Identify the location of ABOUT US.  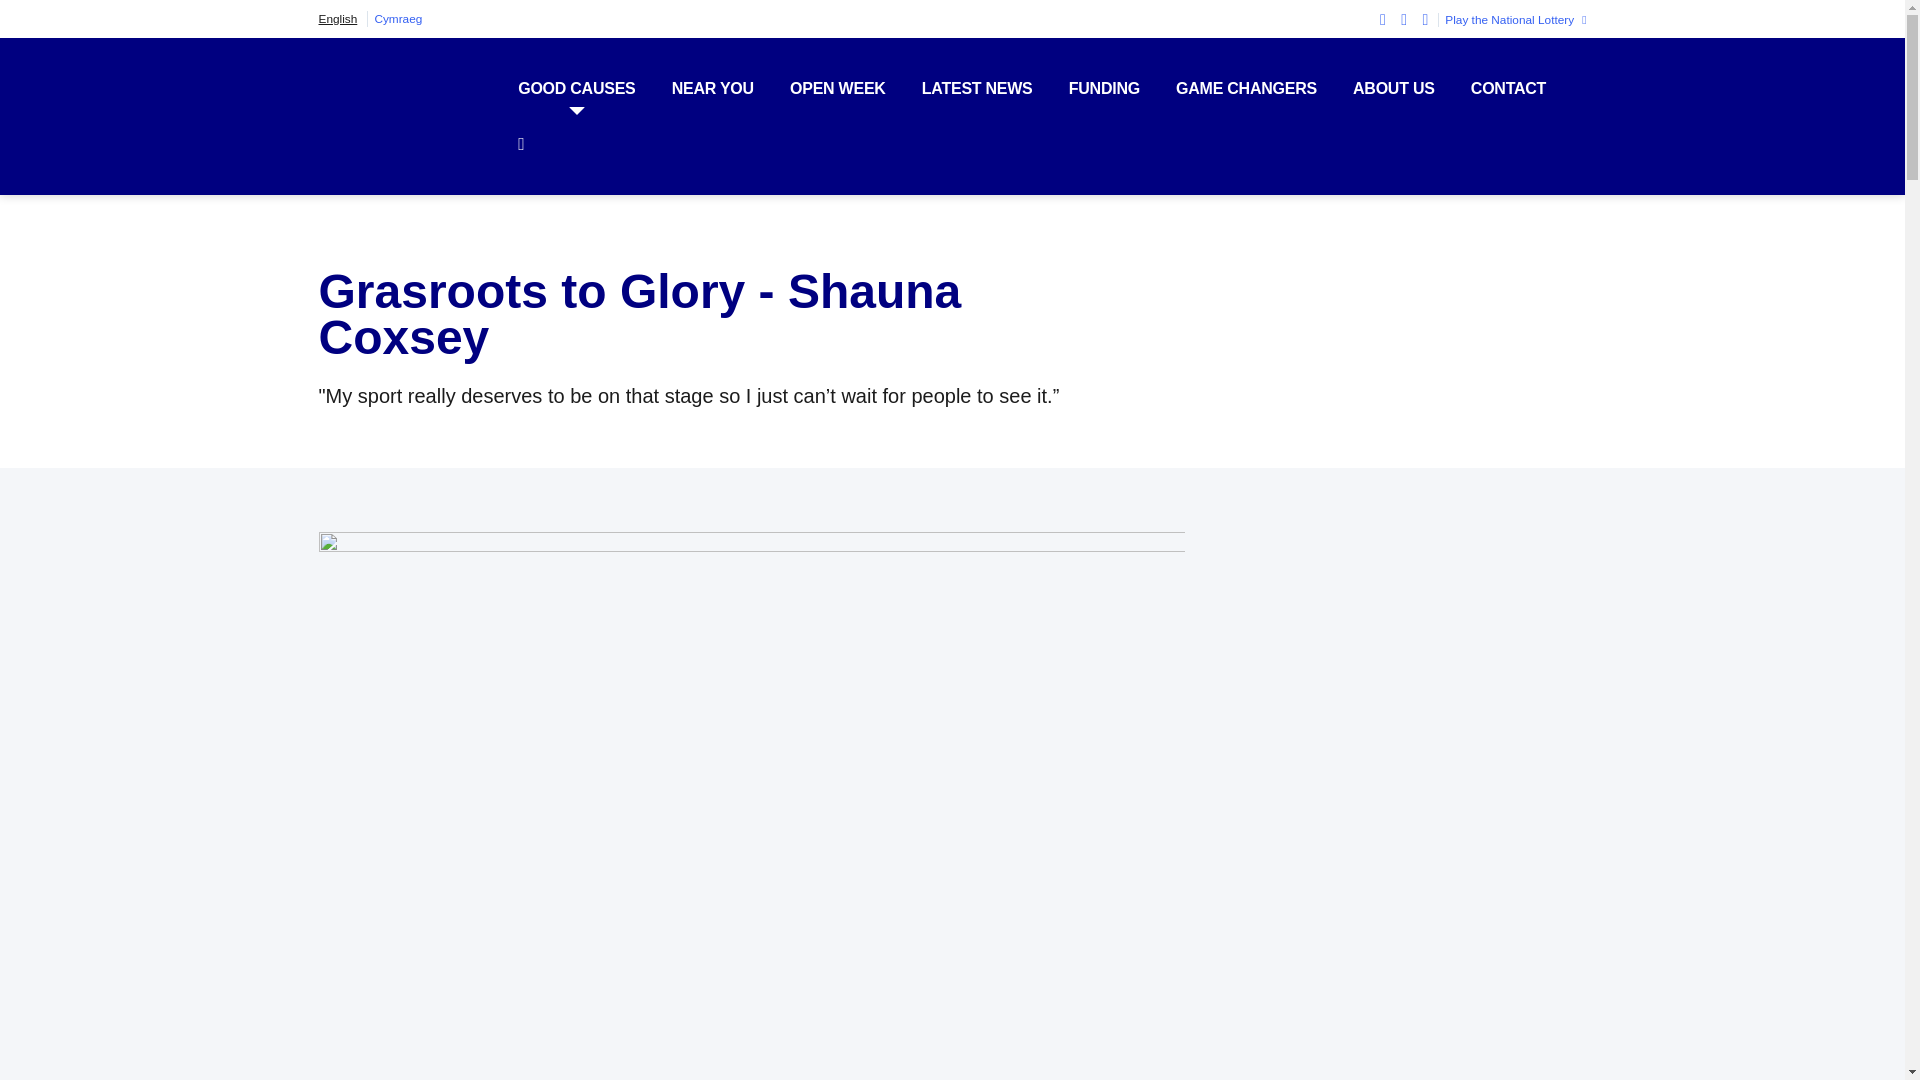
(1394, 88).